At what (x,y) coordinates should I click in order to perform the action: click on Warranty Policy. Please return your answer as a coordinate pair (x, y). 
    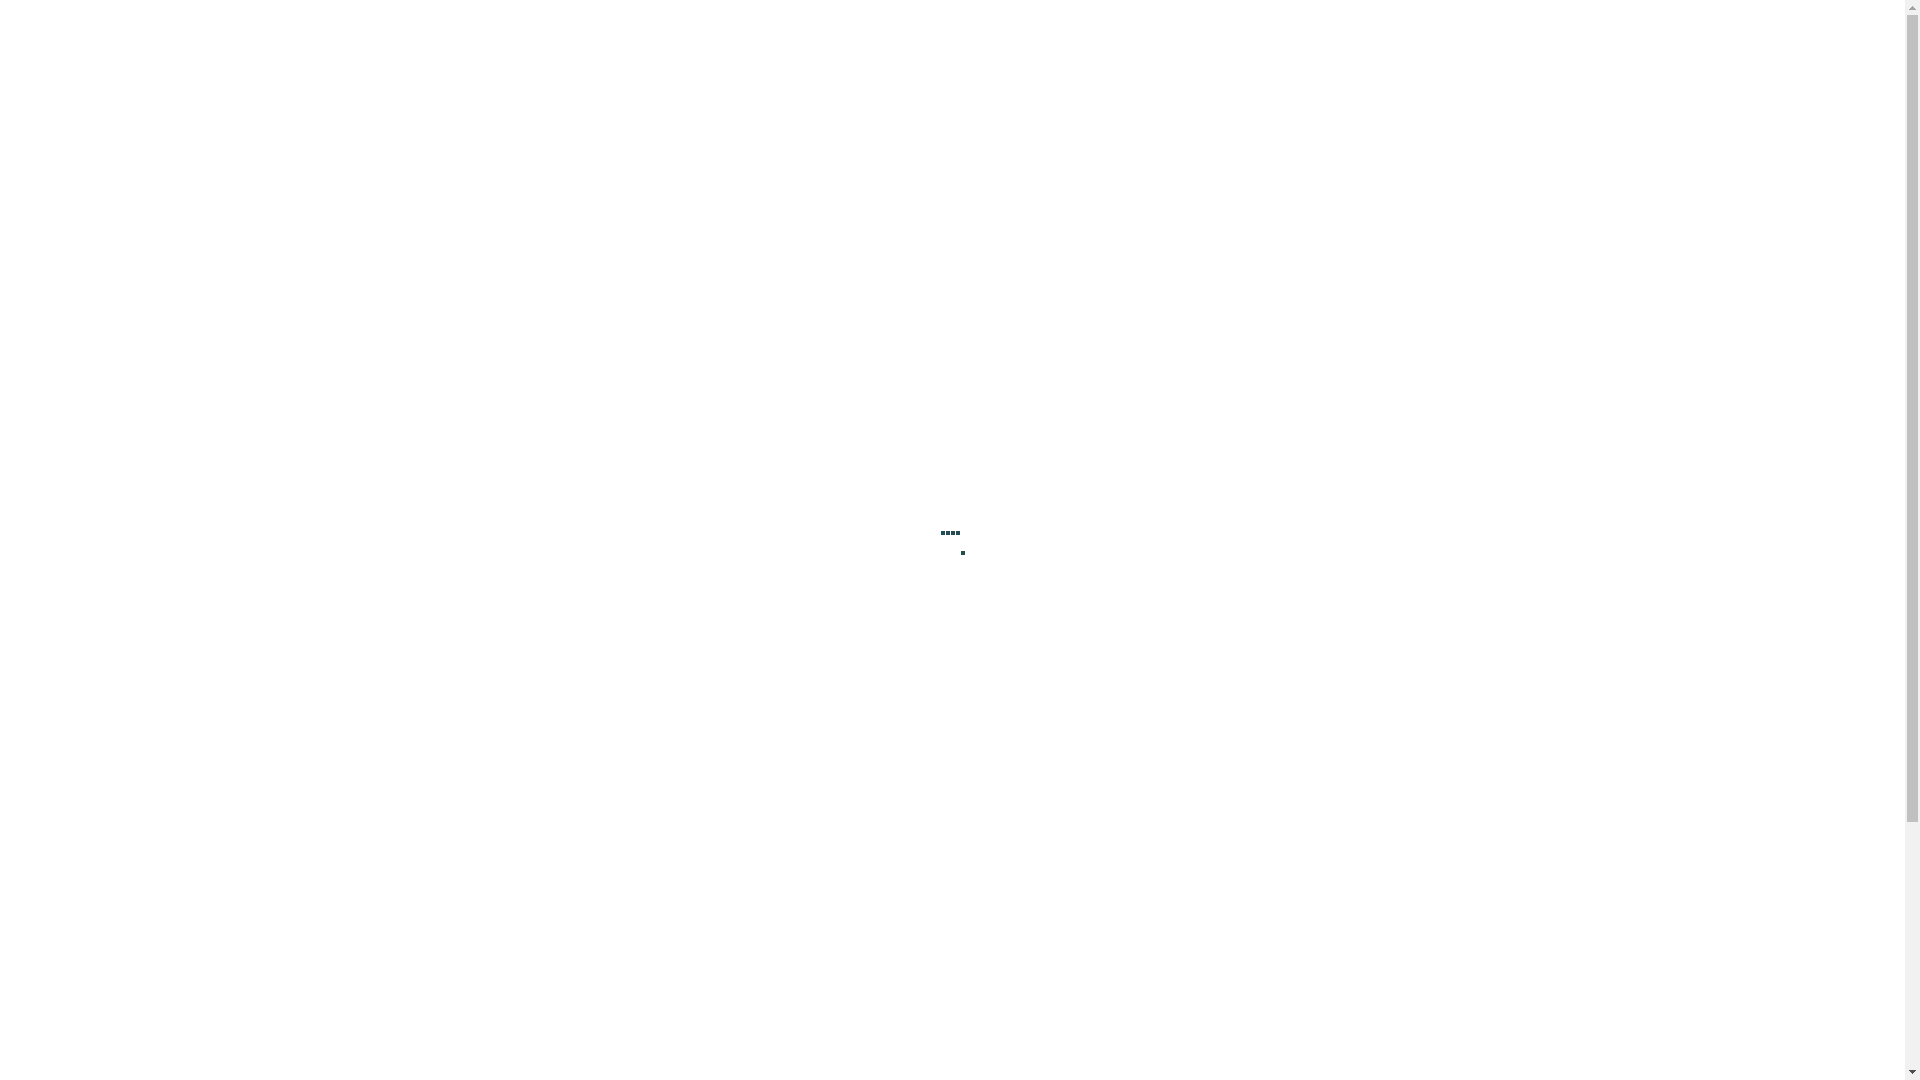
    Looking at the image, I should click on (1078, 1009).